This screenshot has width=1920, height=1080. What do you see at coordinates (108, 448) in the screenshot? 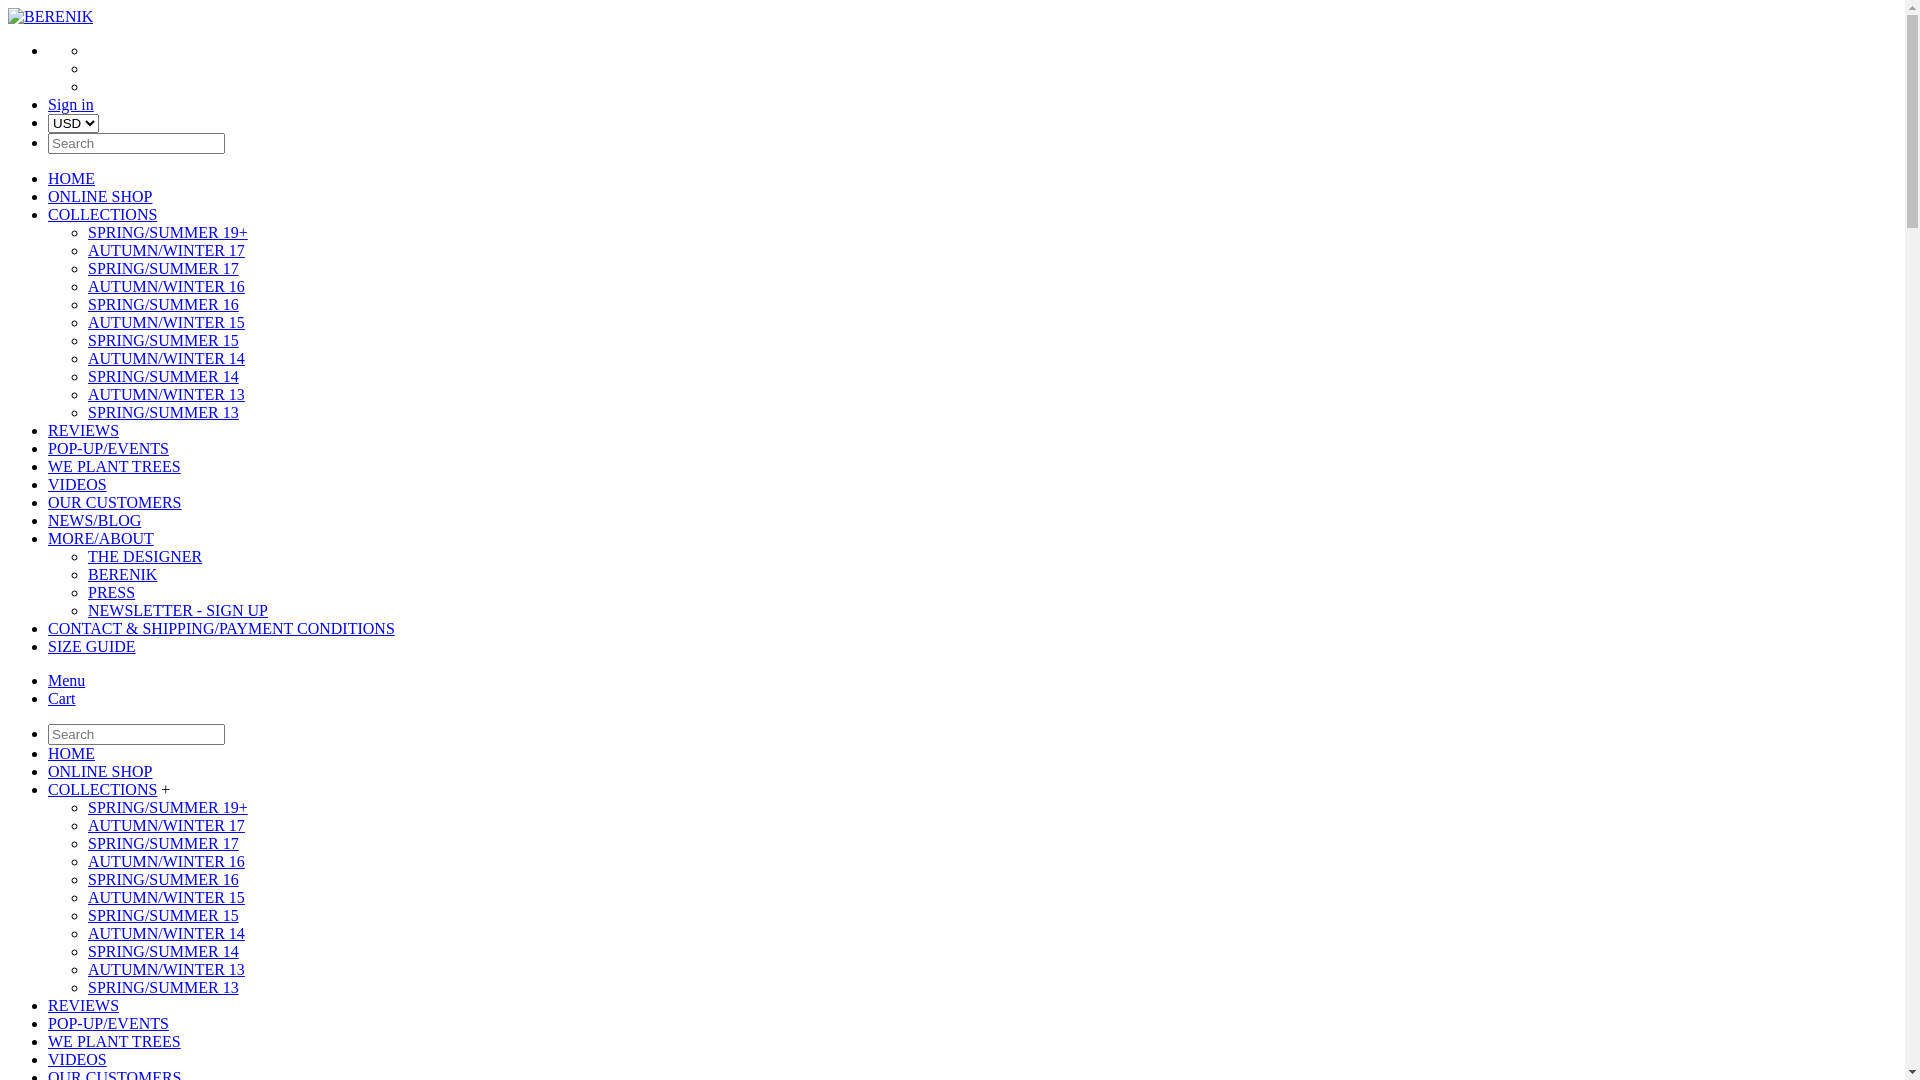
I see `POP-UP/EVENTS` at bounding box center [108, 448].